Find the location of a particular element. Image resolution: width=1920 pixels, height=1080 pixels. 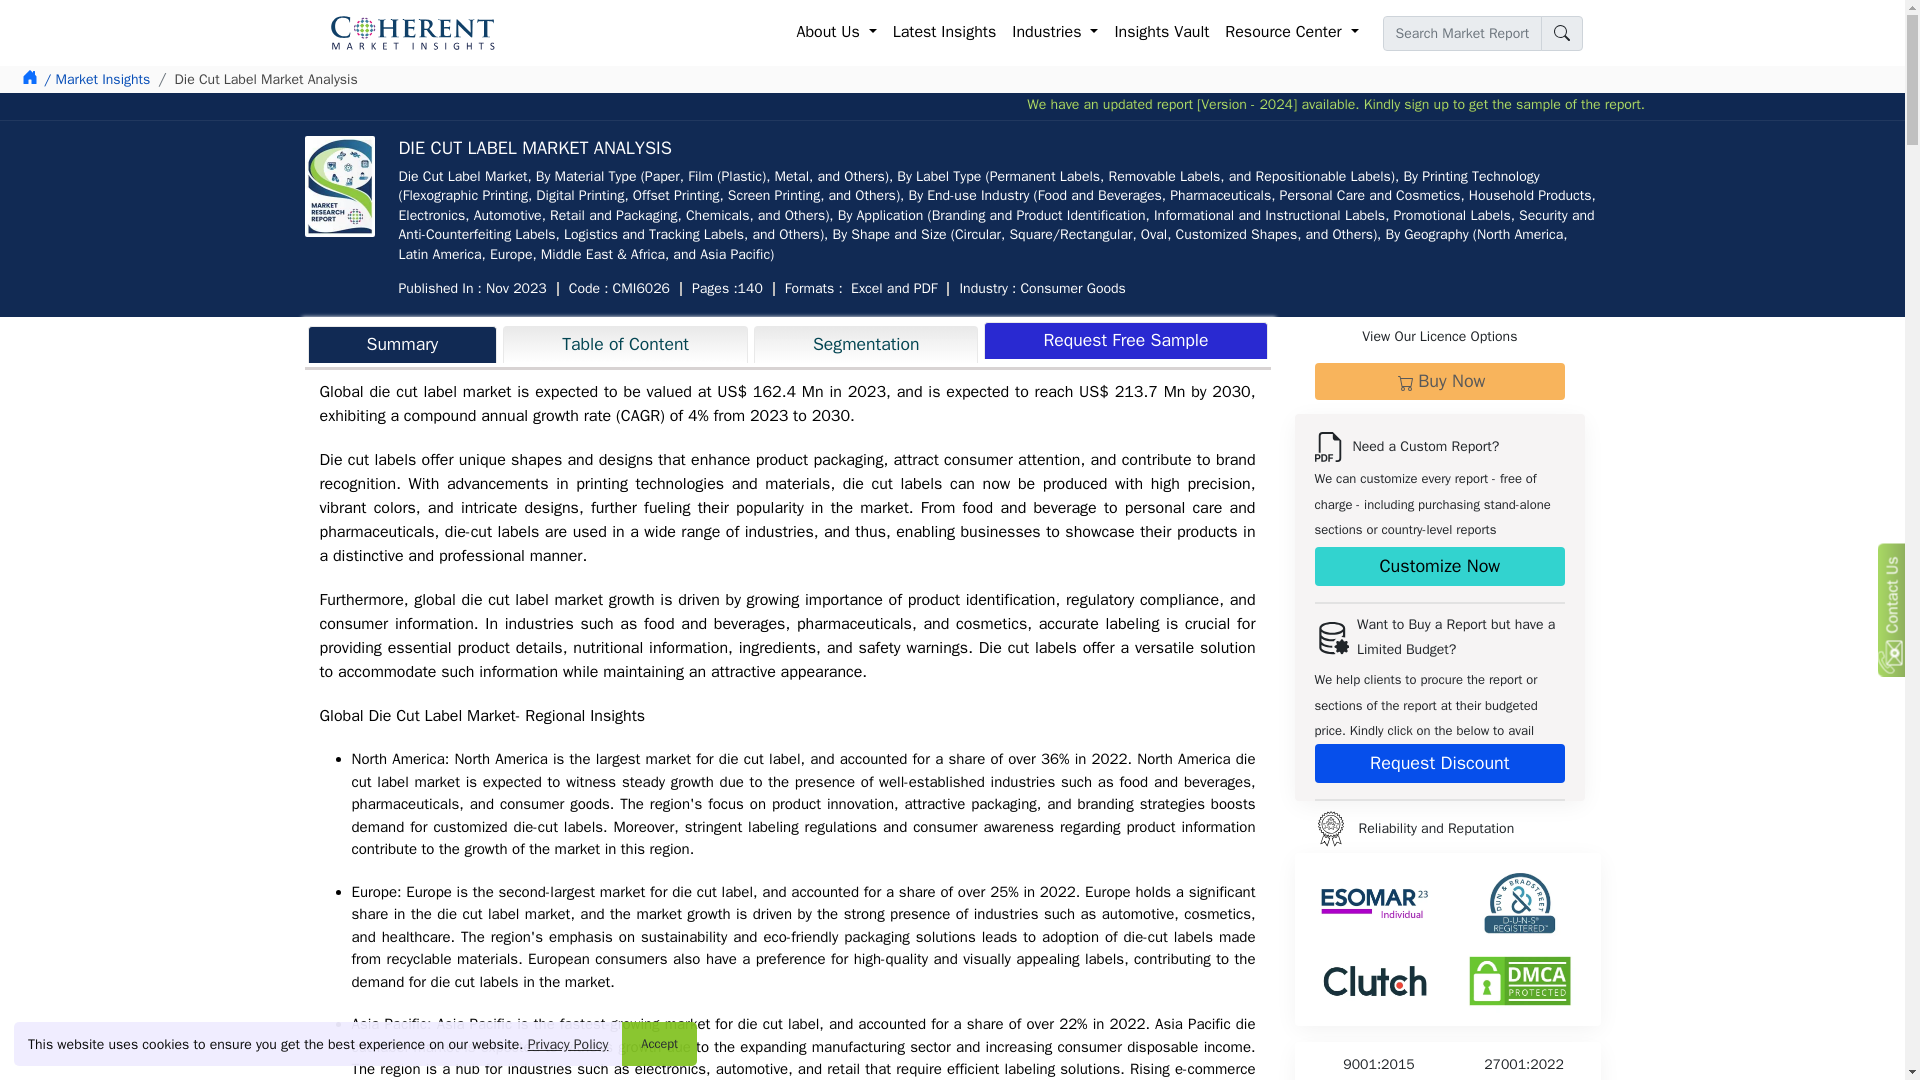

Accept is located at coordinates (659, 1043).